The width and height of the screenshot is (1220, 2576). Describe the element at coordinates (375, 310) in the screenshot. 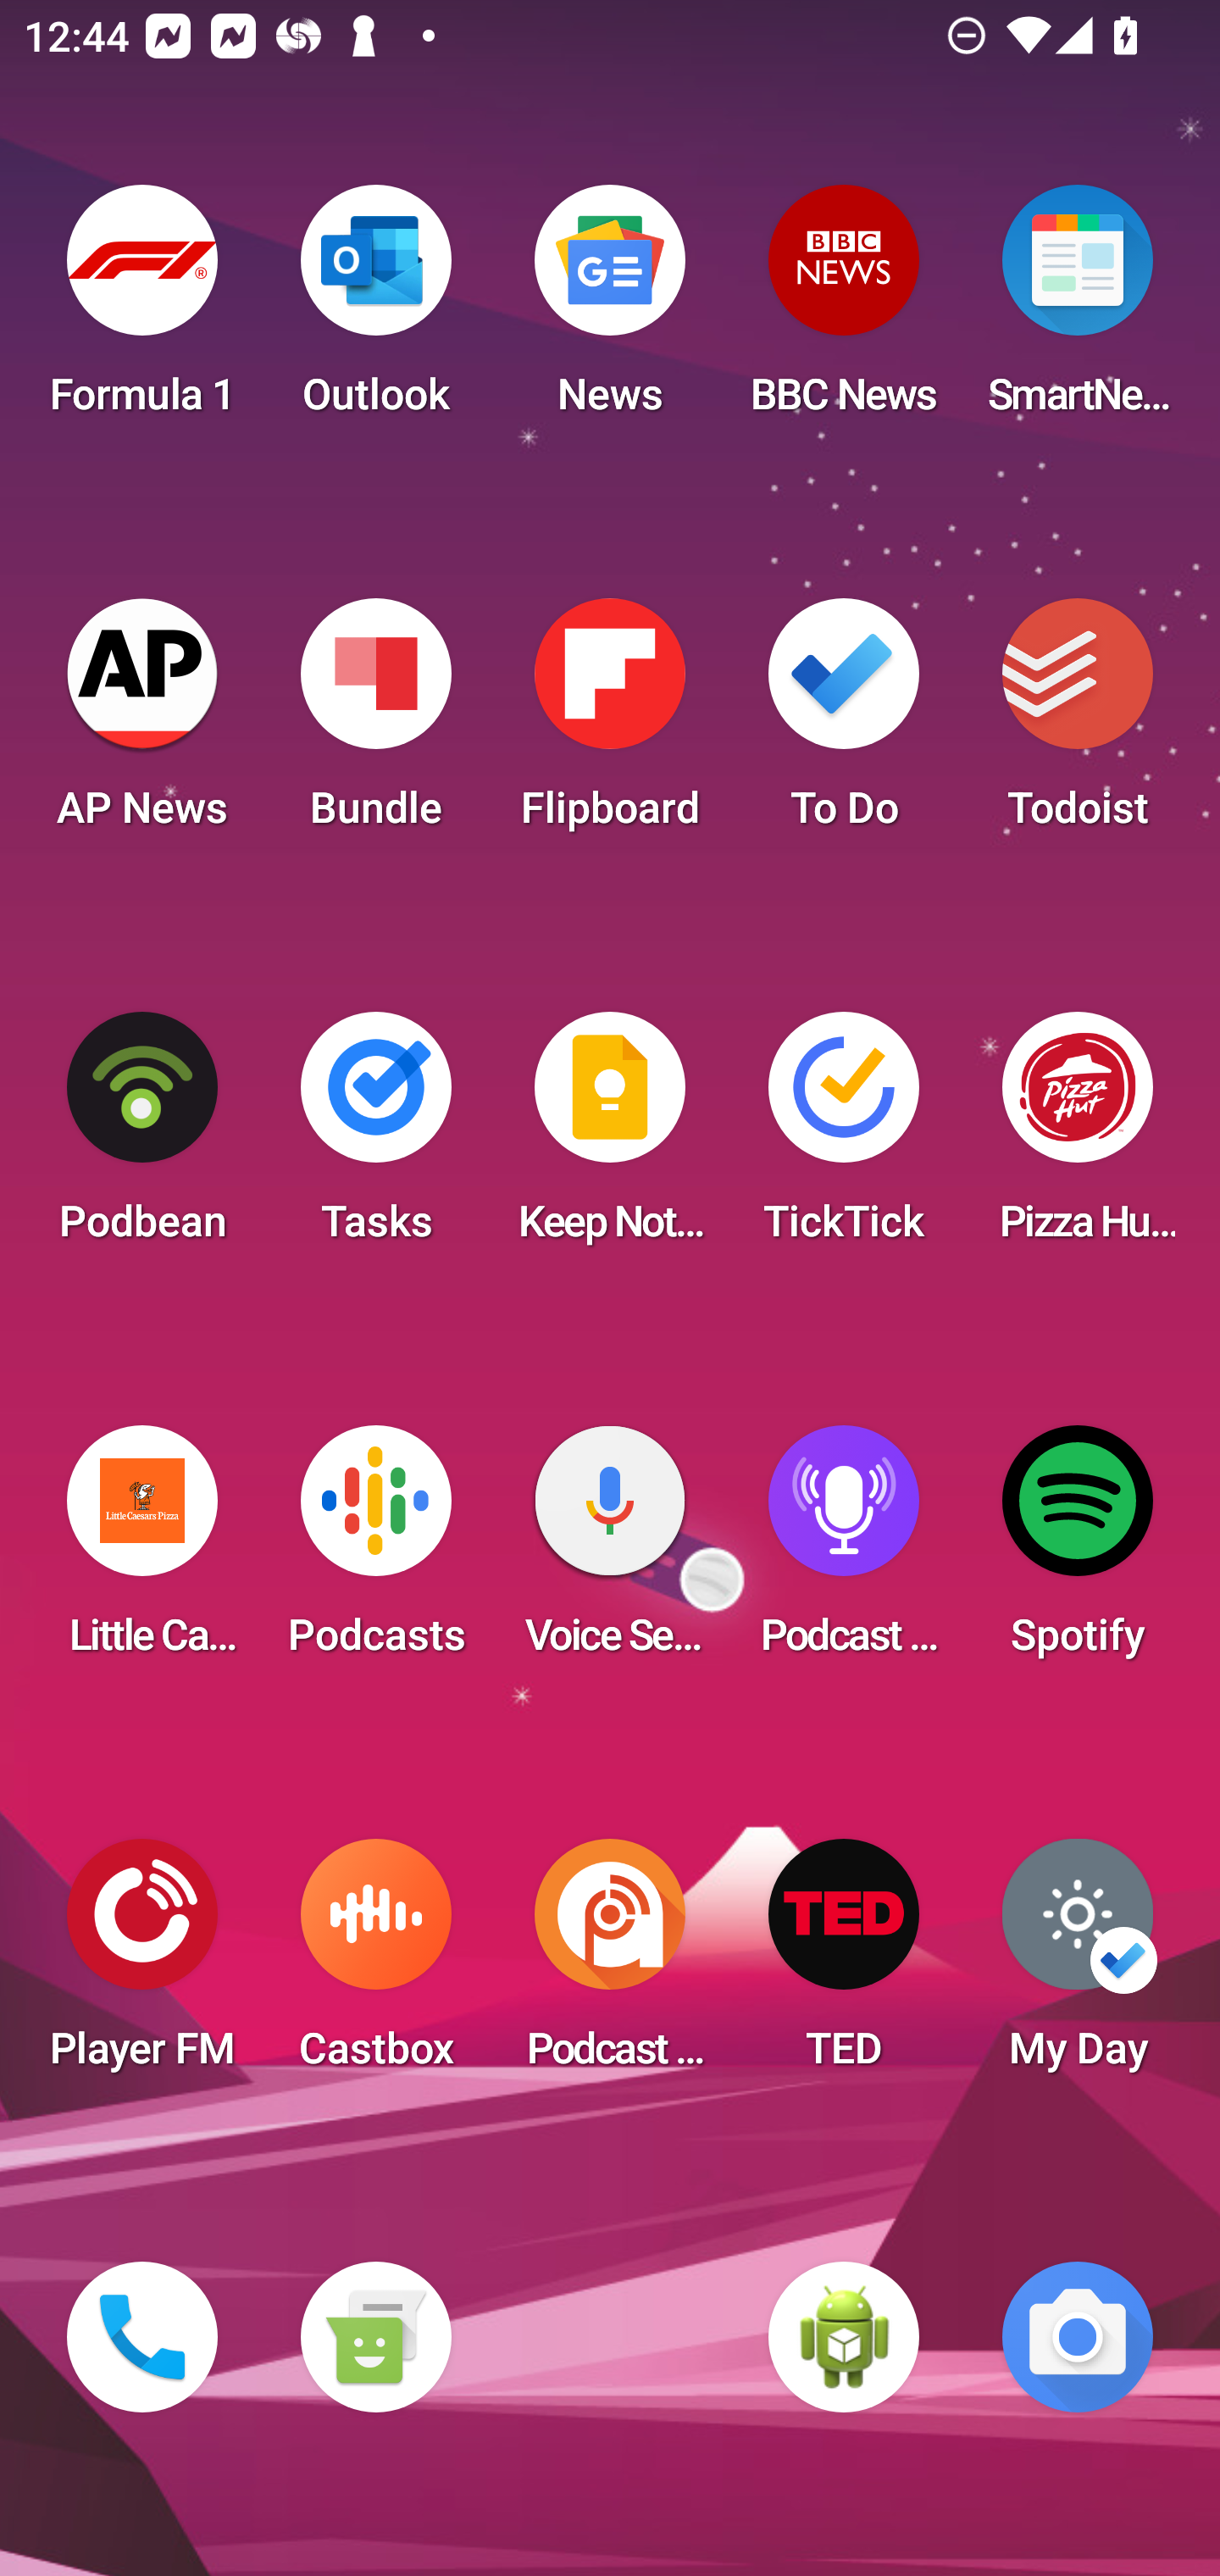

I see `Outlook` at that location.